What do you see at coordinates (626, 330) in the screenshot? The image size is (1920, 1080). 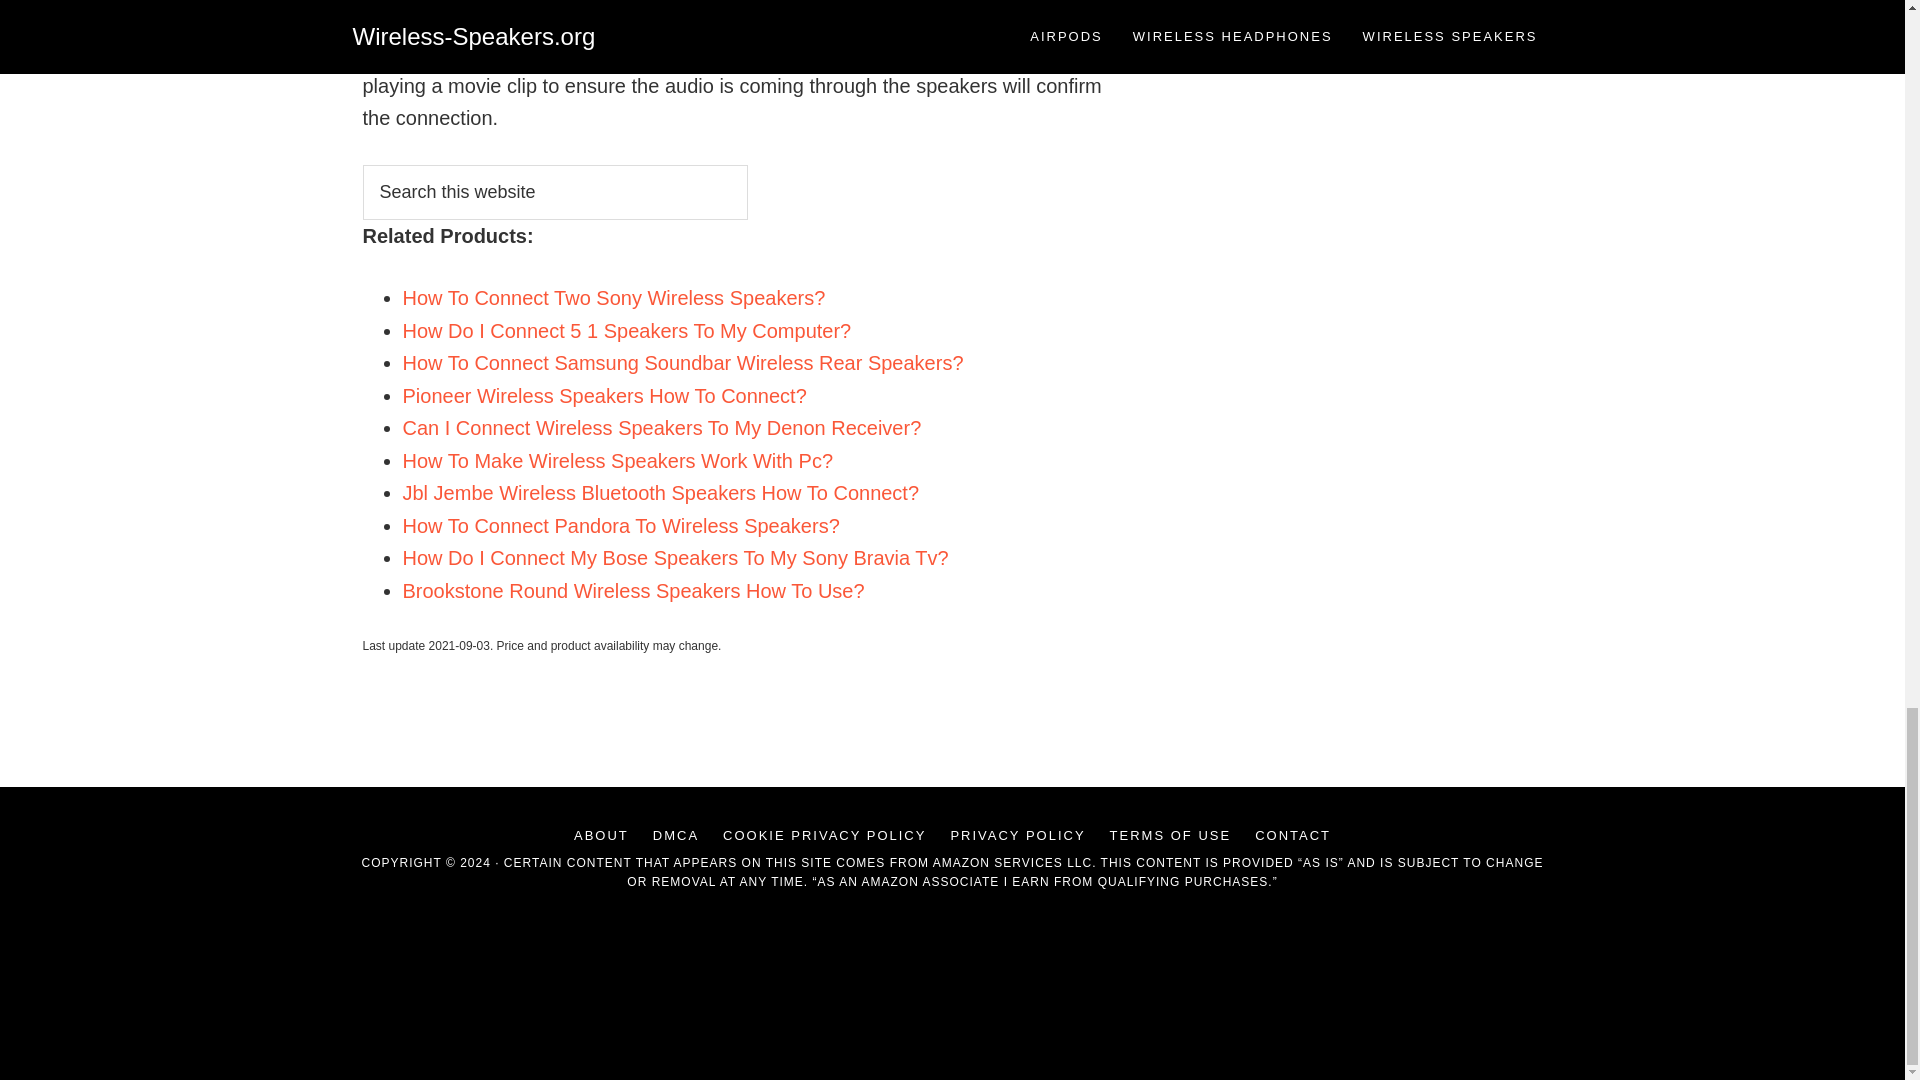 I see `How Do I Connect 5 1 Speakers To My Computer?` at bounding box center [626, 330].